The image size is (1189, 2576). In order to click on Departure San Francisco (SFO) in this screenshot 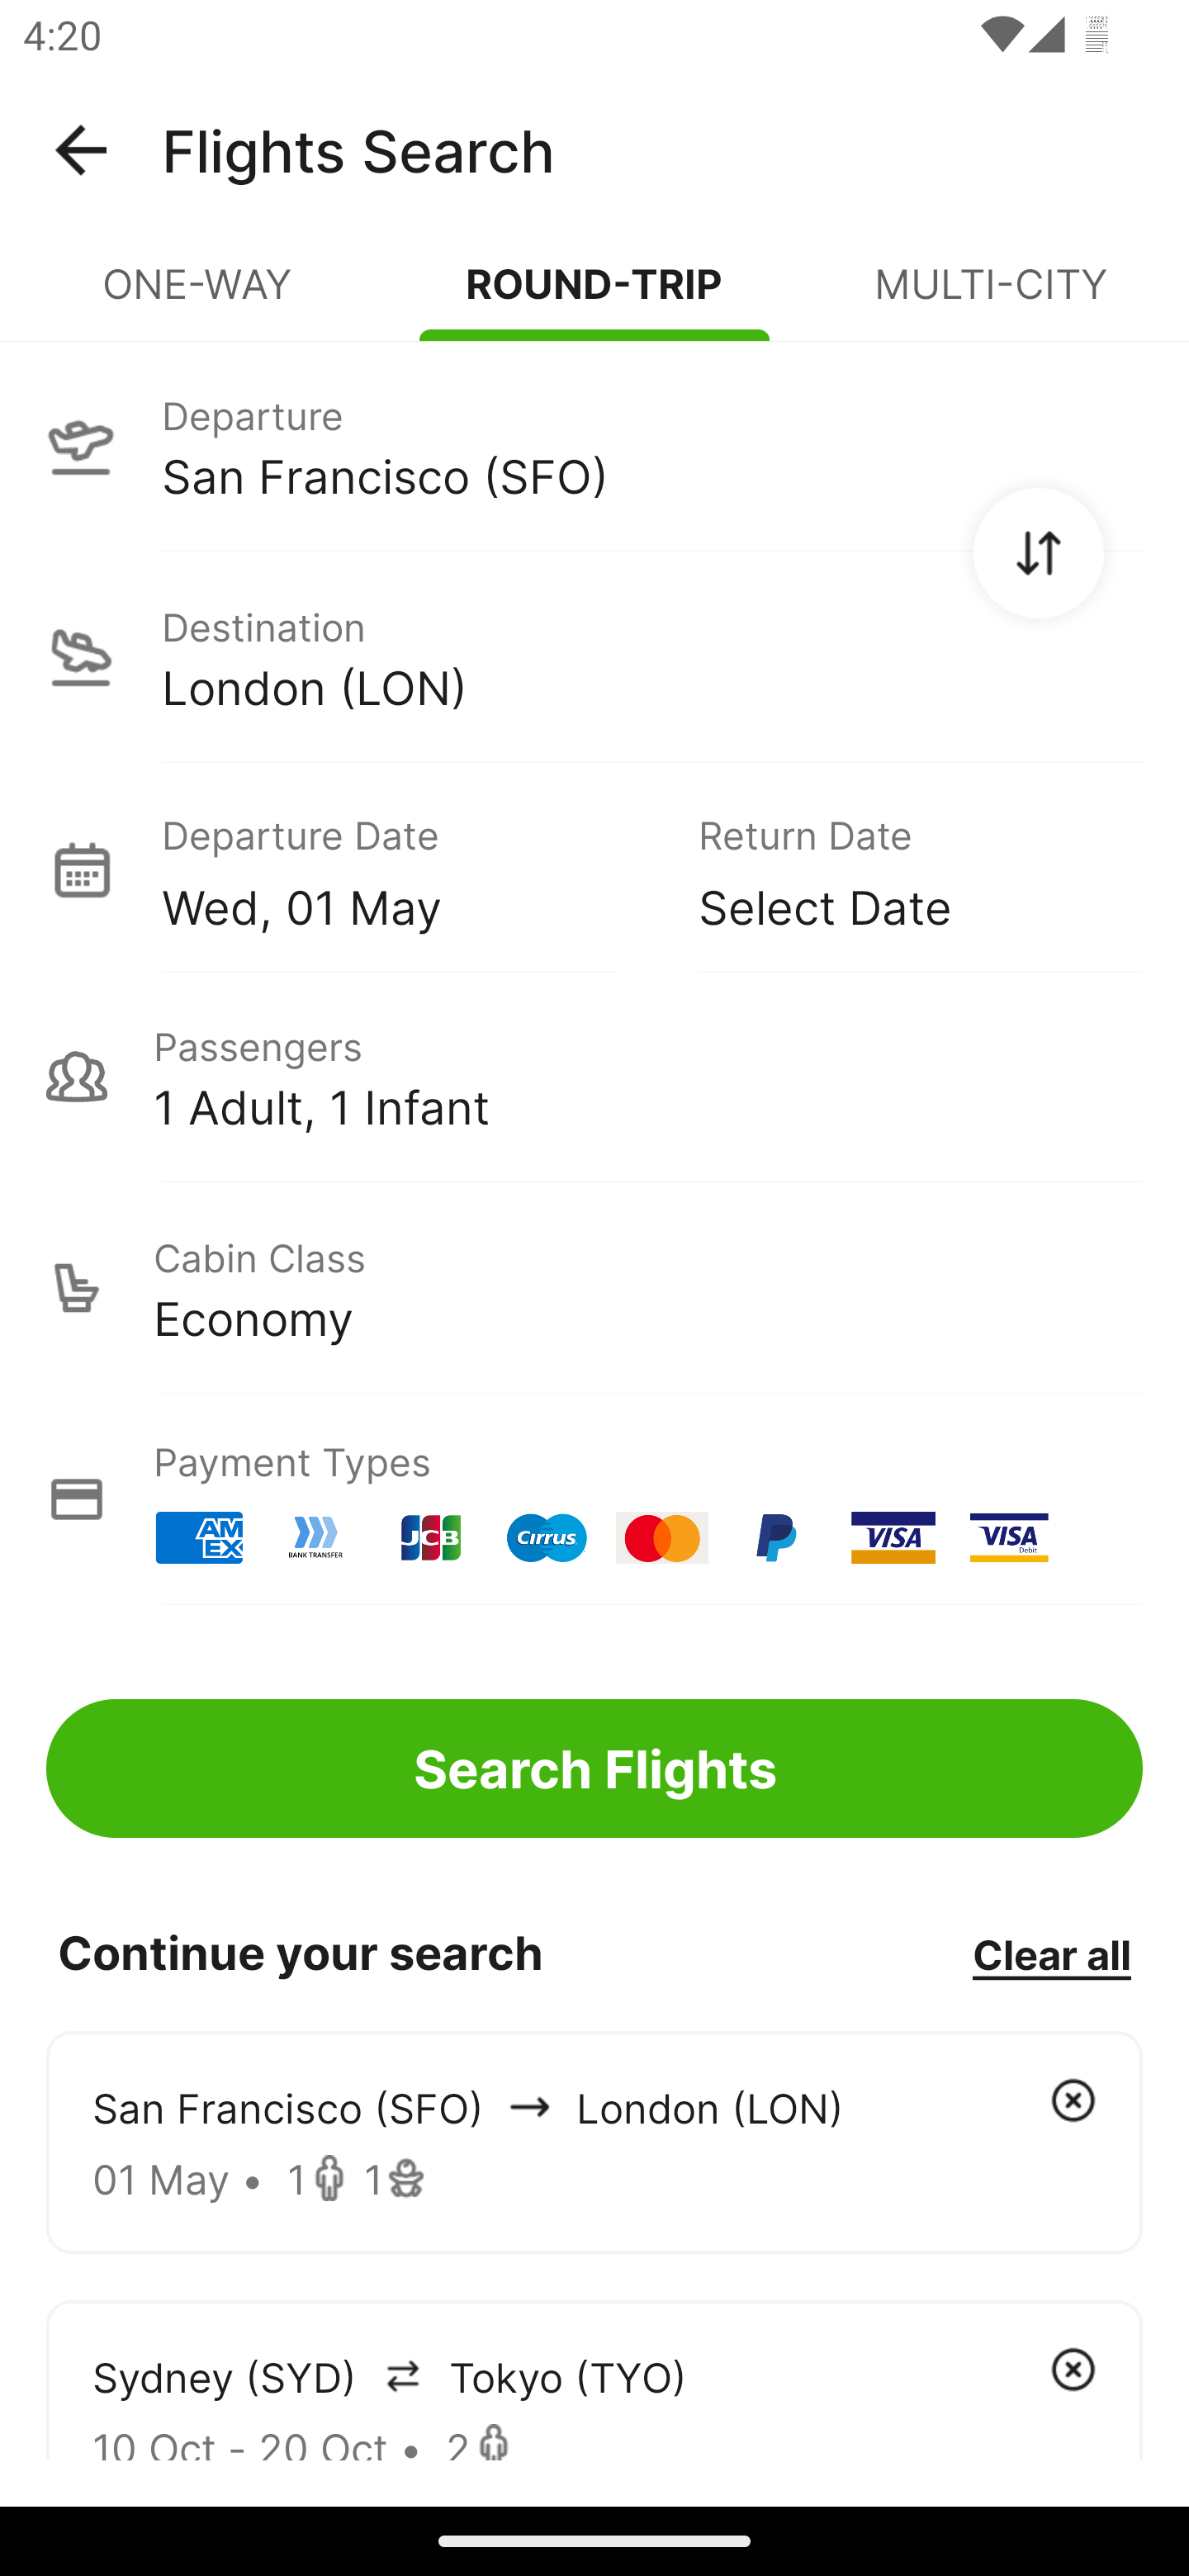, I will do `click(594, 445)`.